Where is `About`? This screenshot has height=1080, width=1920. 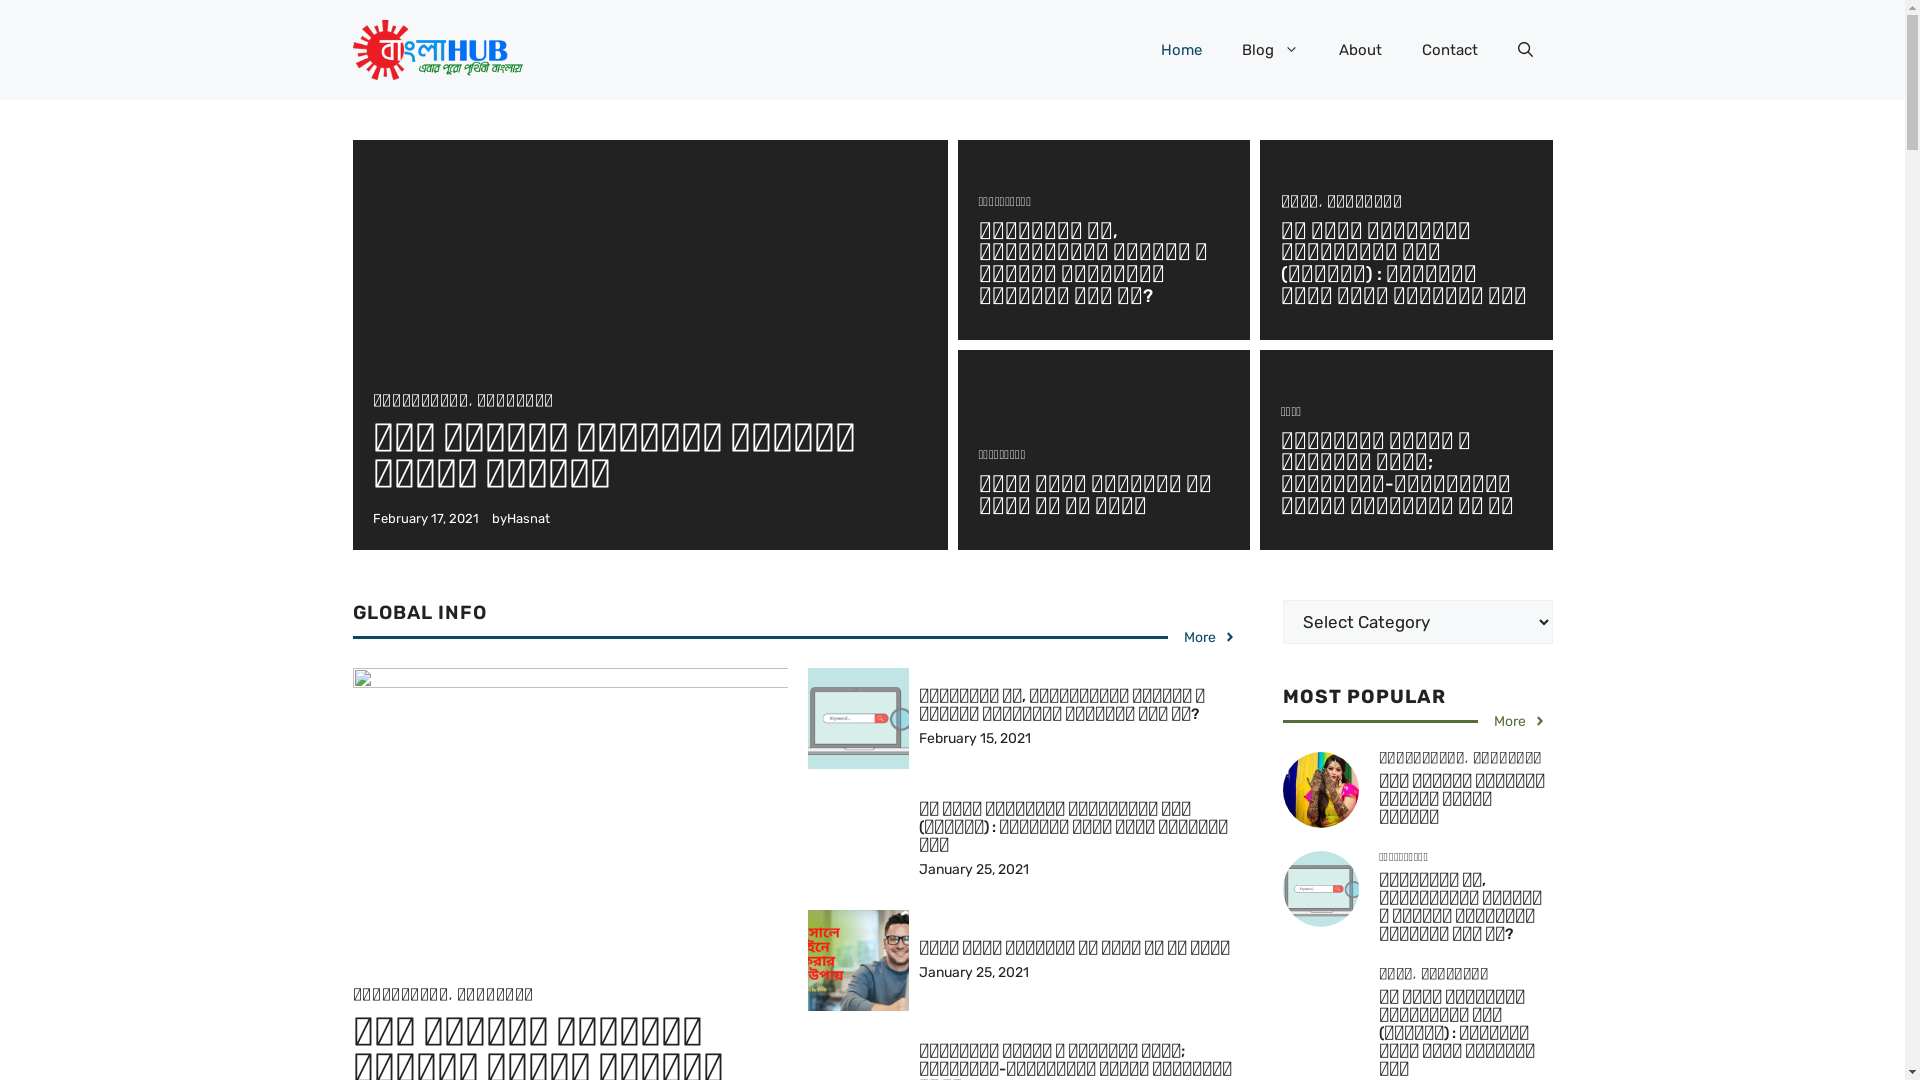
About is located at coordinates (1360, 50).